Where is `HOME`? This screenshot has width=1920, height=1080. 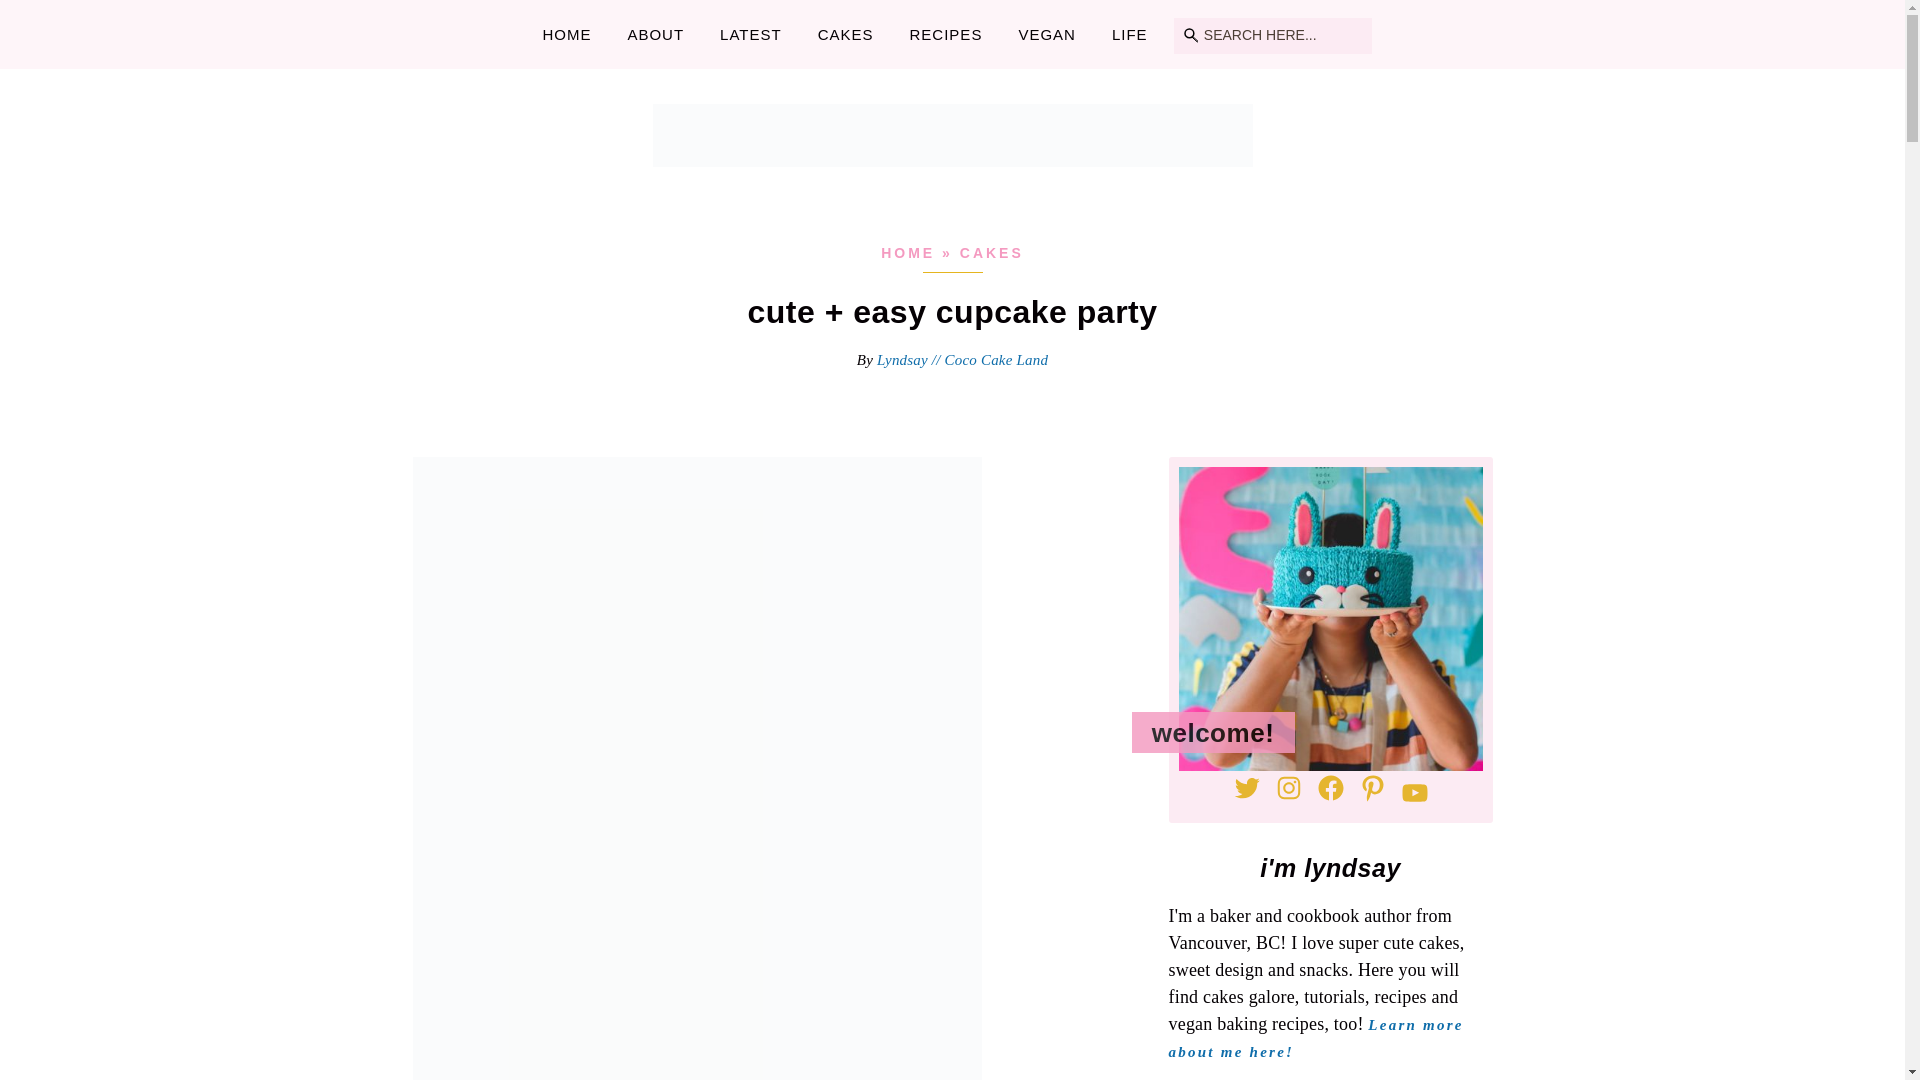
HOME is located at coordinates (566, 34).